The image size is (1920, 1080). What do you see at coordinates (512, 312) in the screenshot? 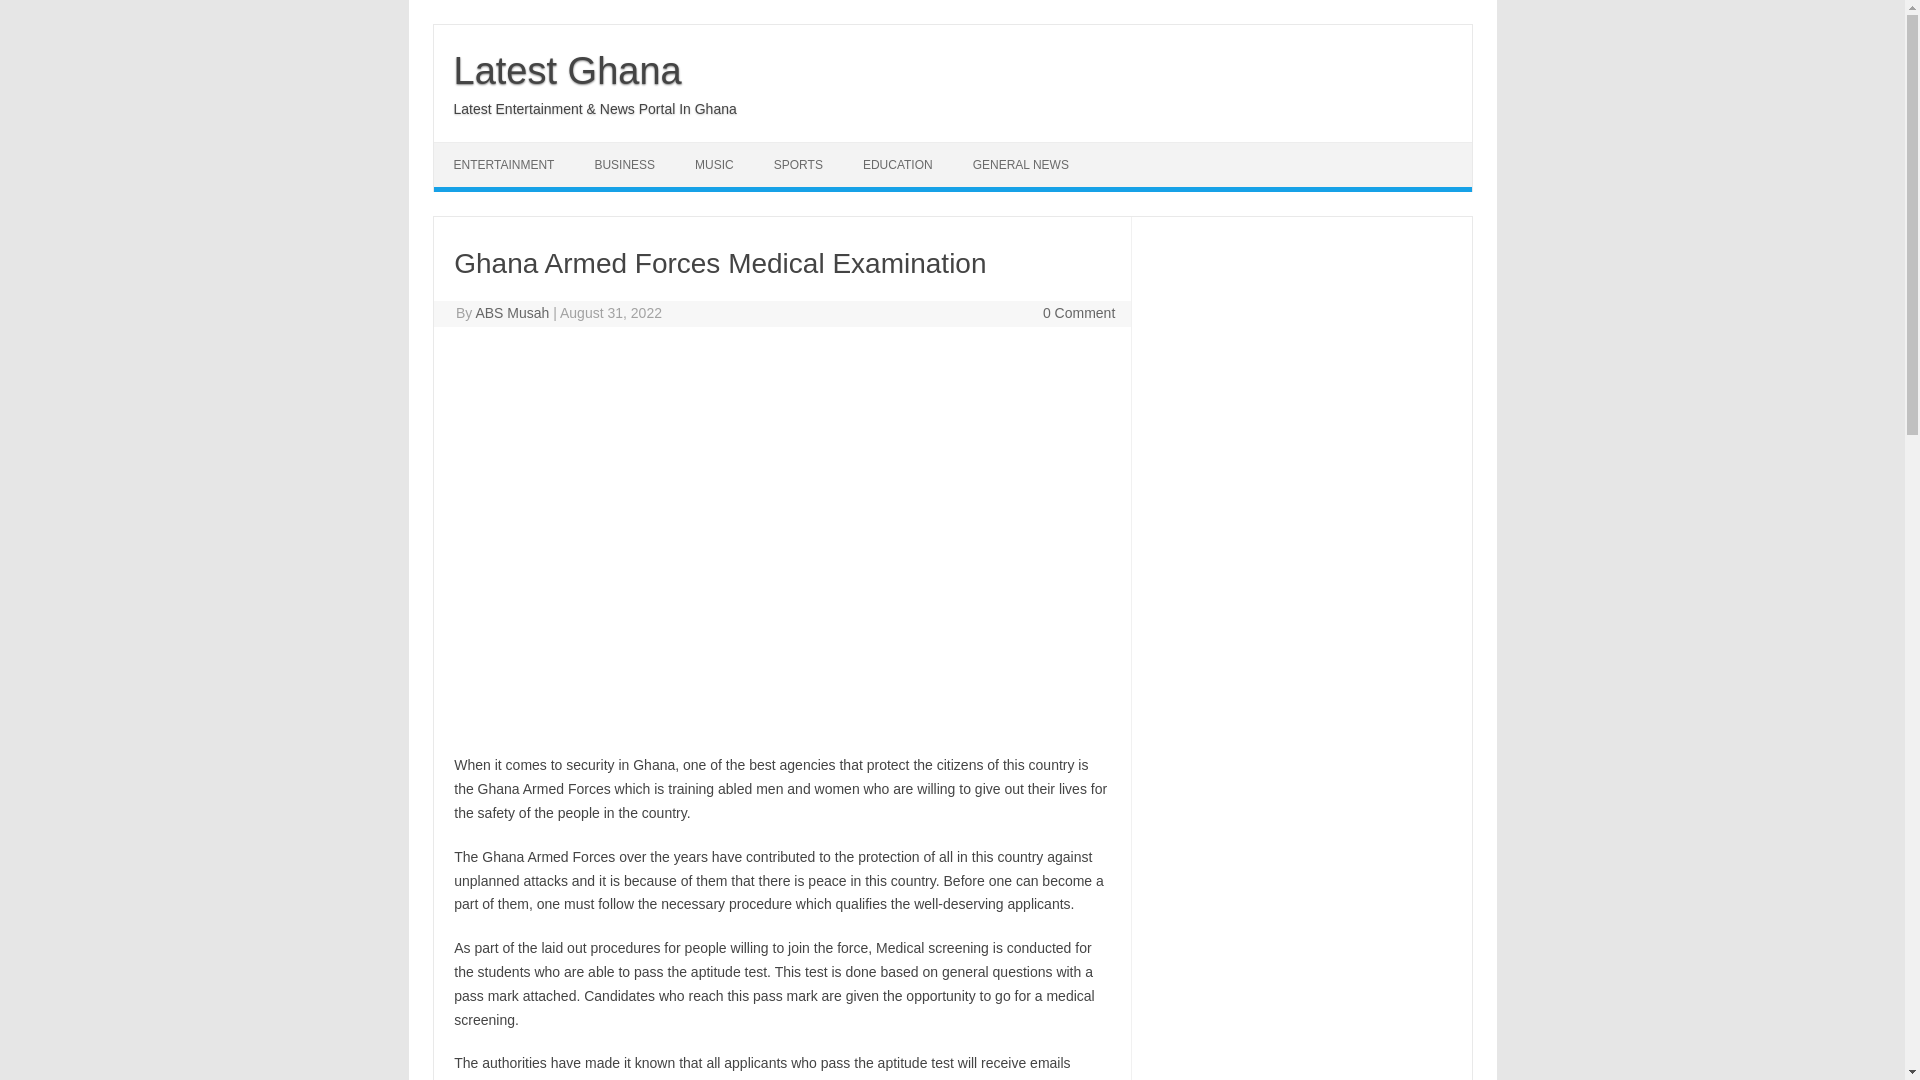
I see `ABS Musah` at bounding box center [512, 312].